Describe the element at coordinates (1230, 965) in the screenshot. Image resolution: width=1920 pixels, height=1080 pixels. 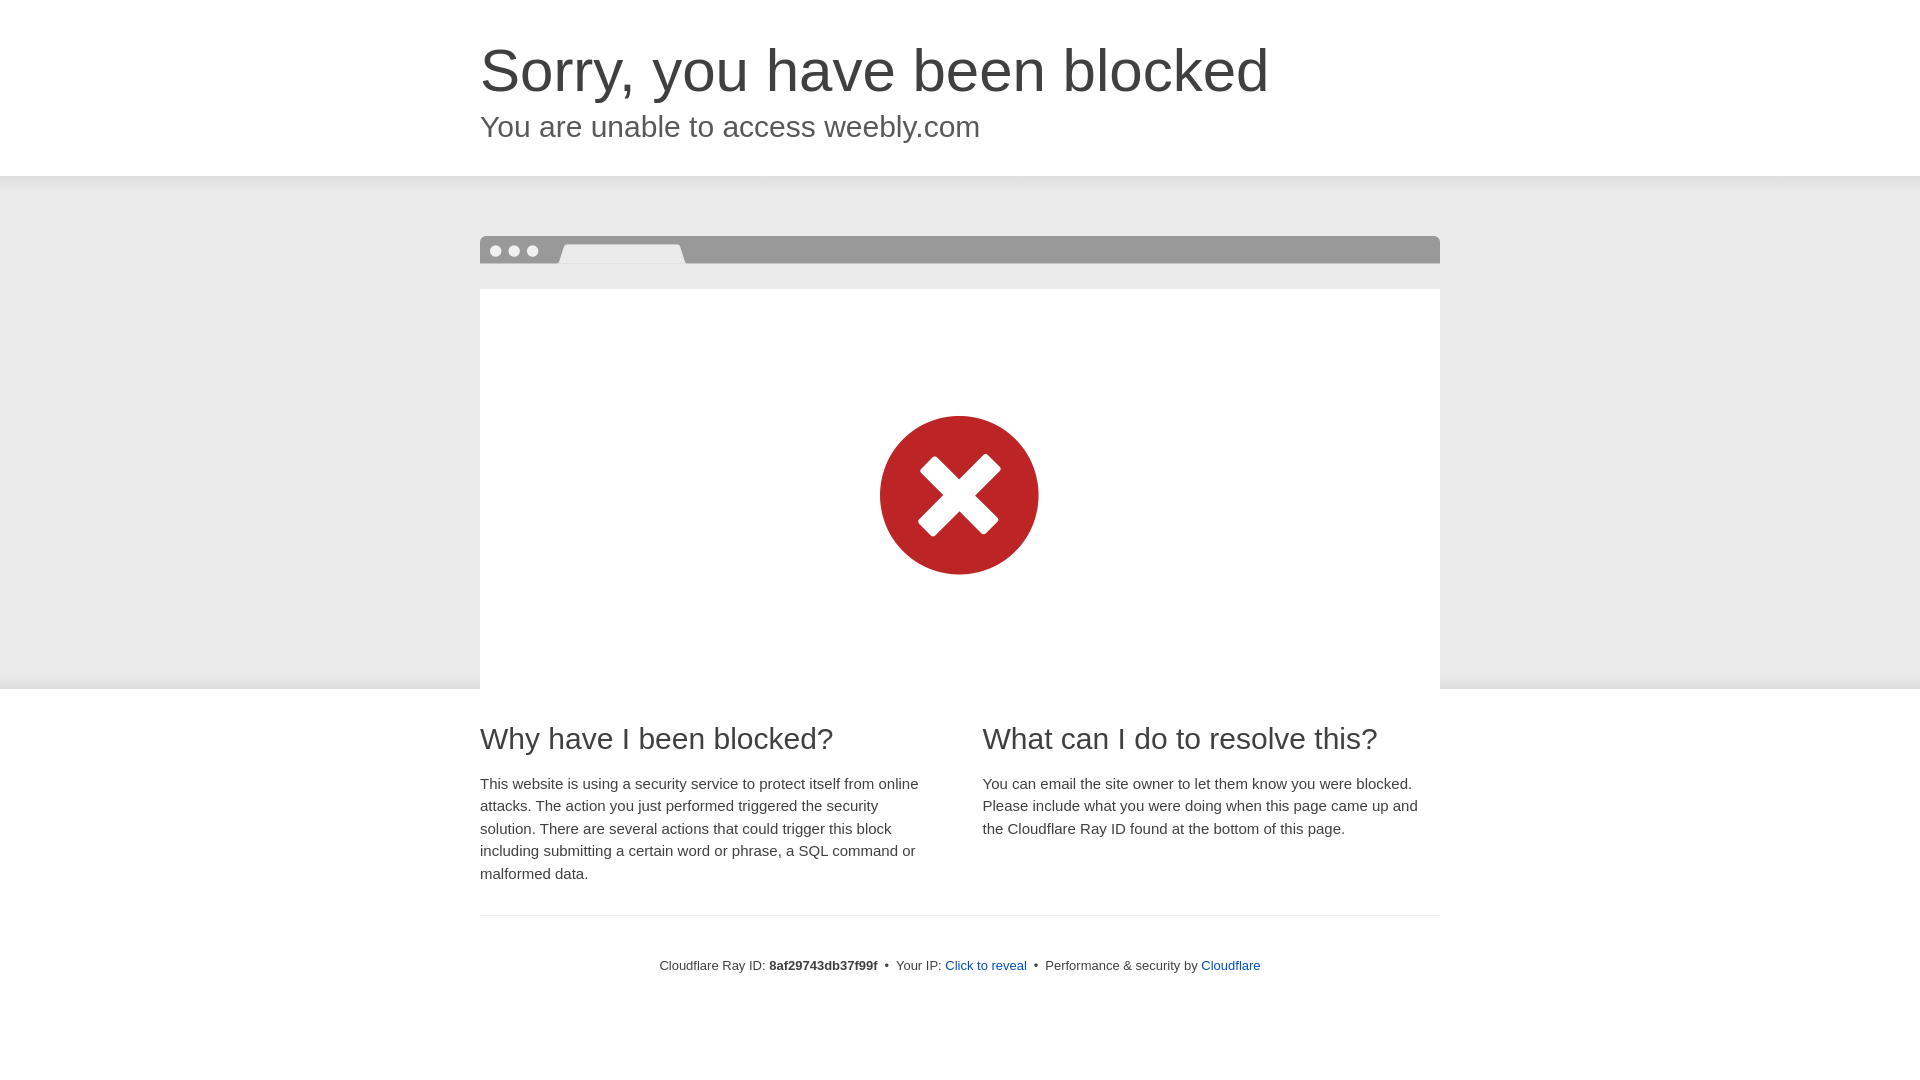
I see `Cloudflare` at that location.